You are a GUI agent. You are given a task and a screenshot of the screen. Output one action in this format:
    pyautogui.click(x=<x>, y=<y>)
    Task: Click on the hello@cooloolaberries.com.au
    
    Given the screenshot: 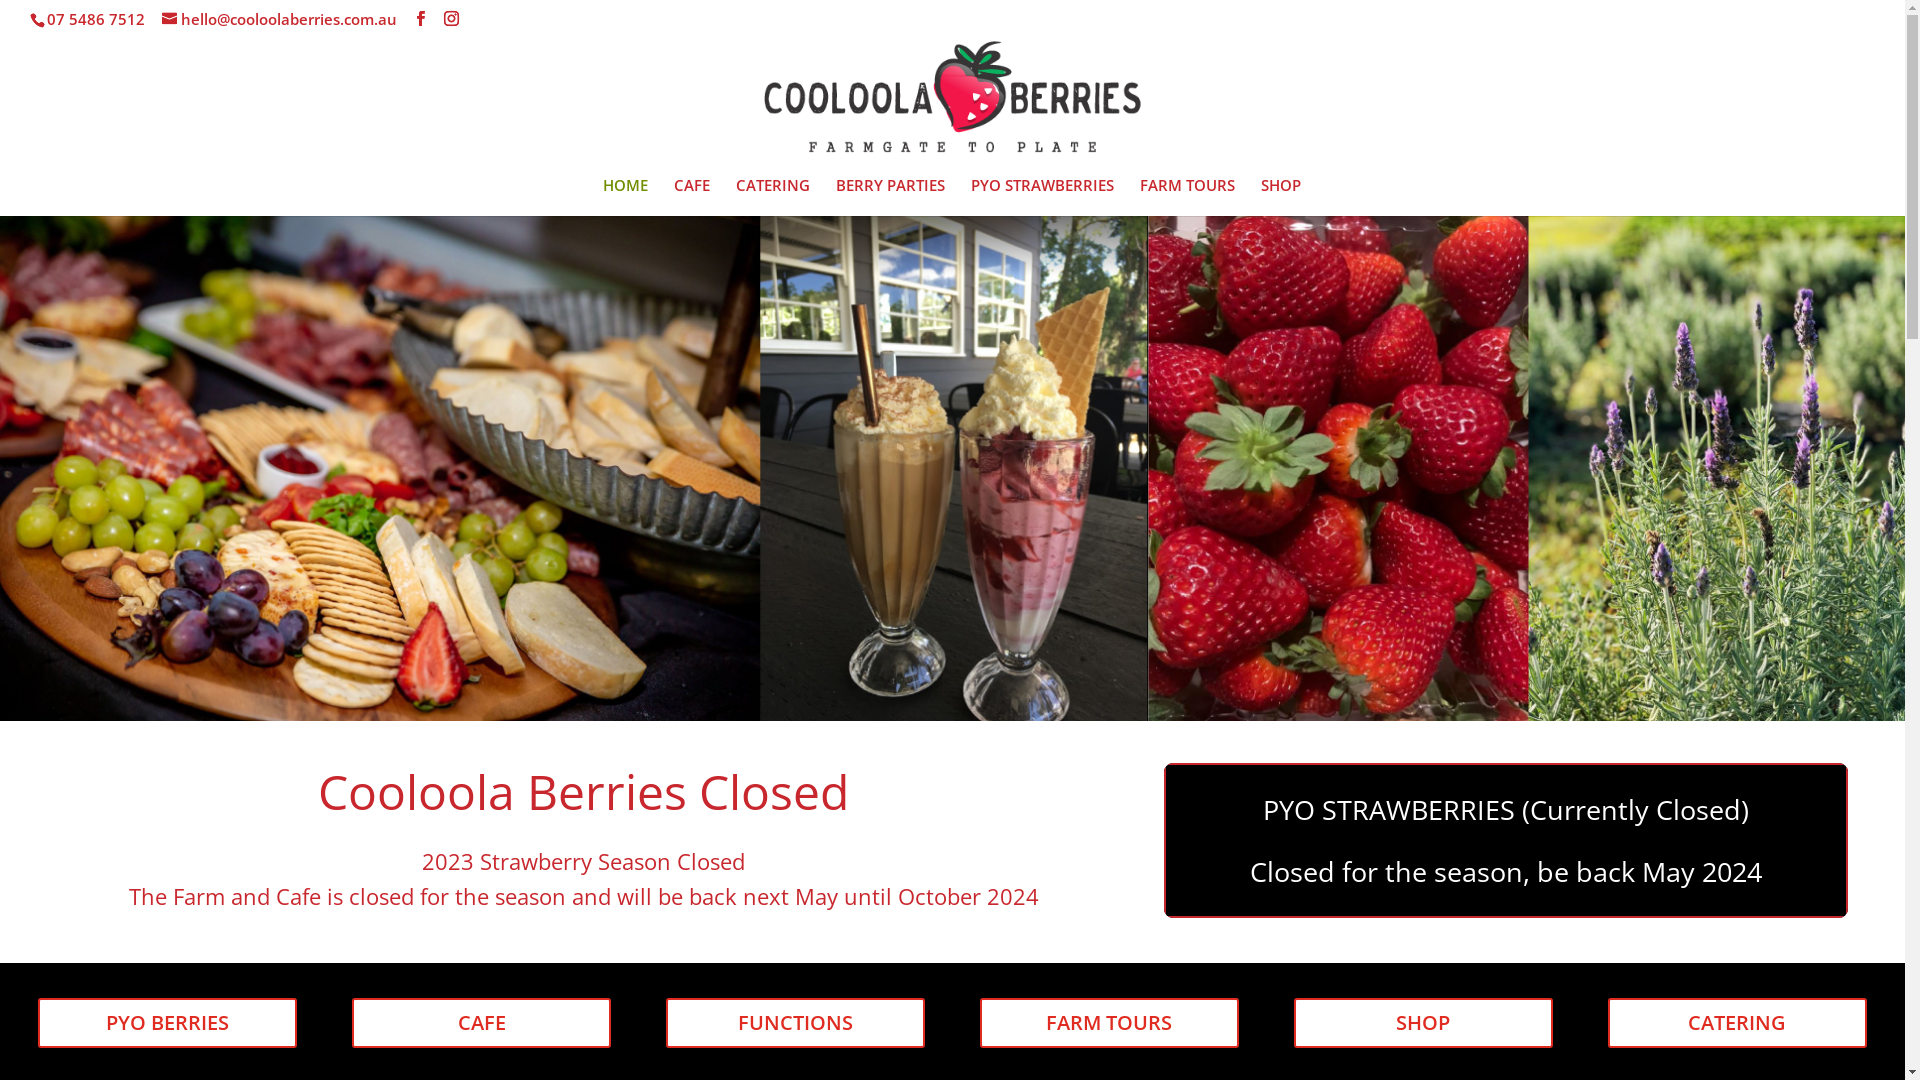 What is the action you would take?
    pyautogui.click(x=280, y=19)
    